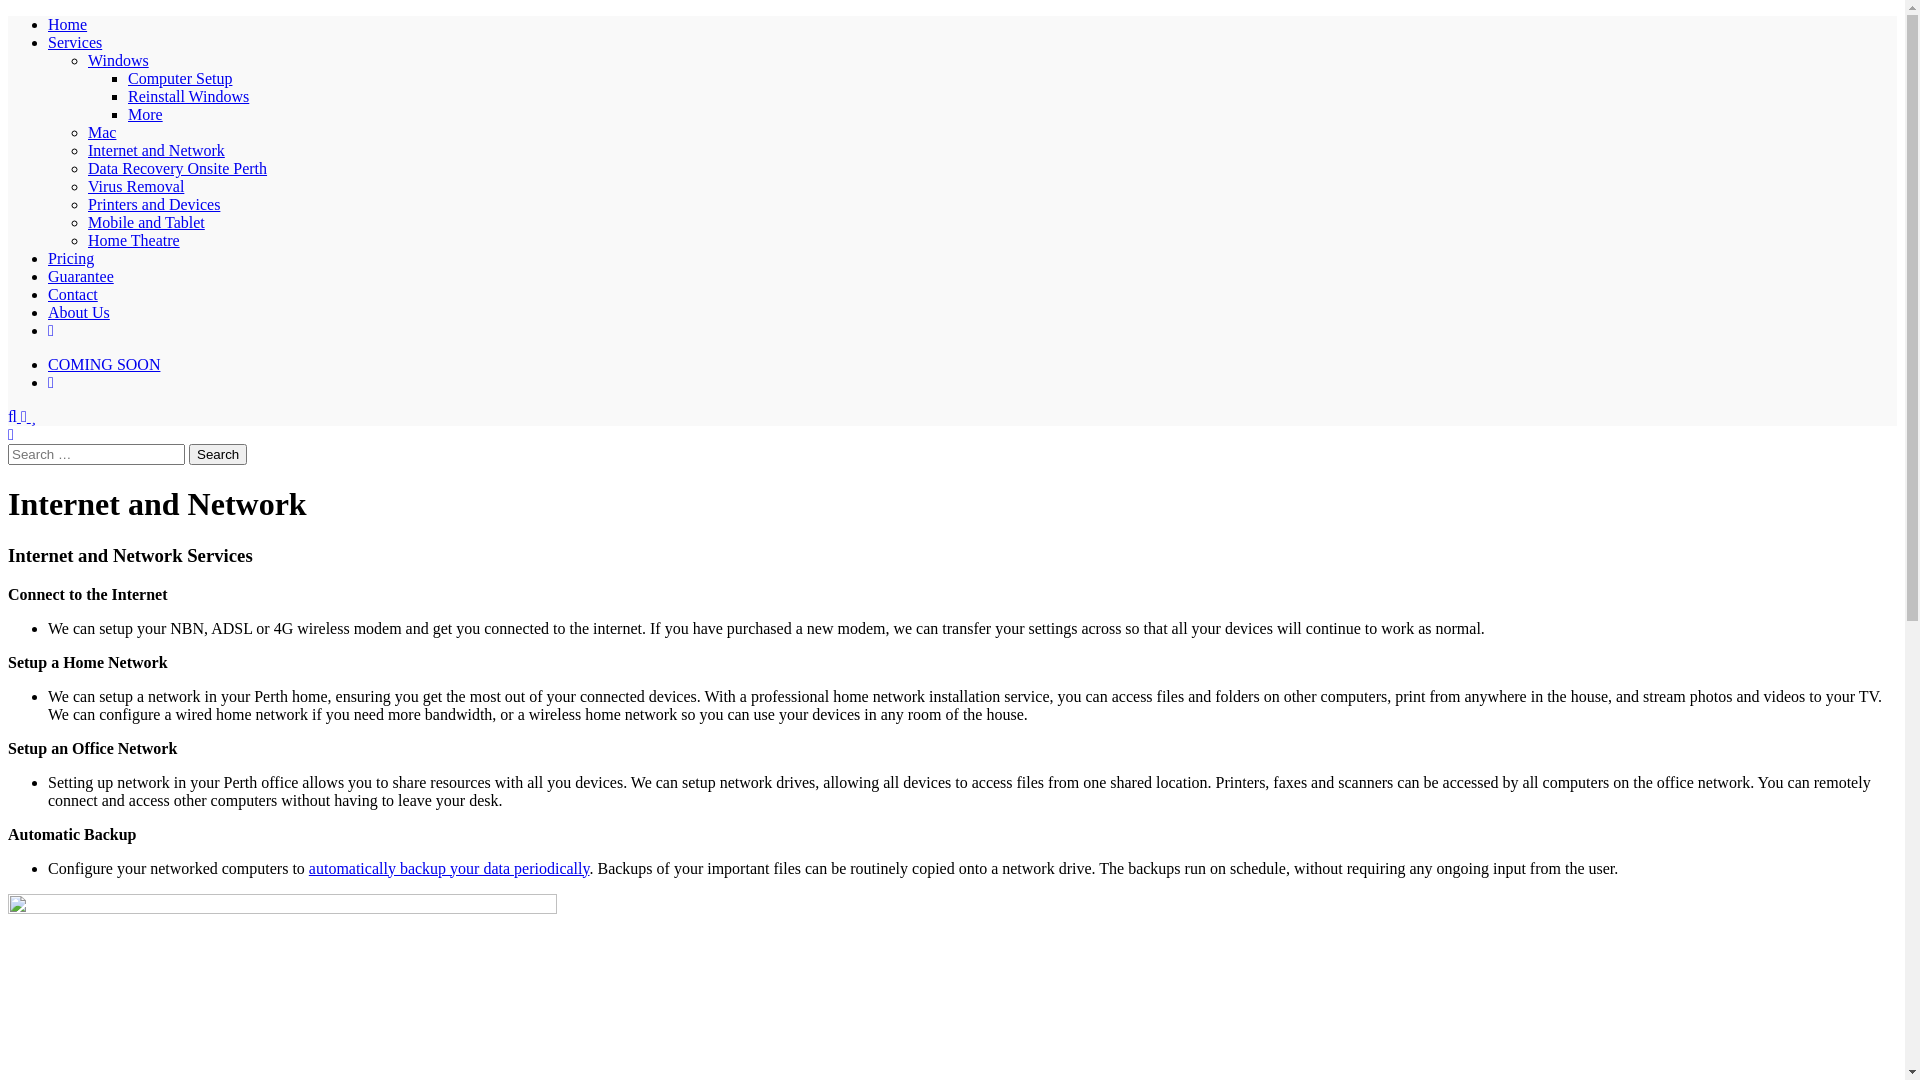 This screenshot has width=1920, height=1080. What do you see at coordinates (136, 186) in the screenshot?
I see `Virus Removal` at bounding box center [136, 186].